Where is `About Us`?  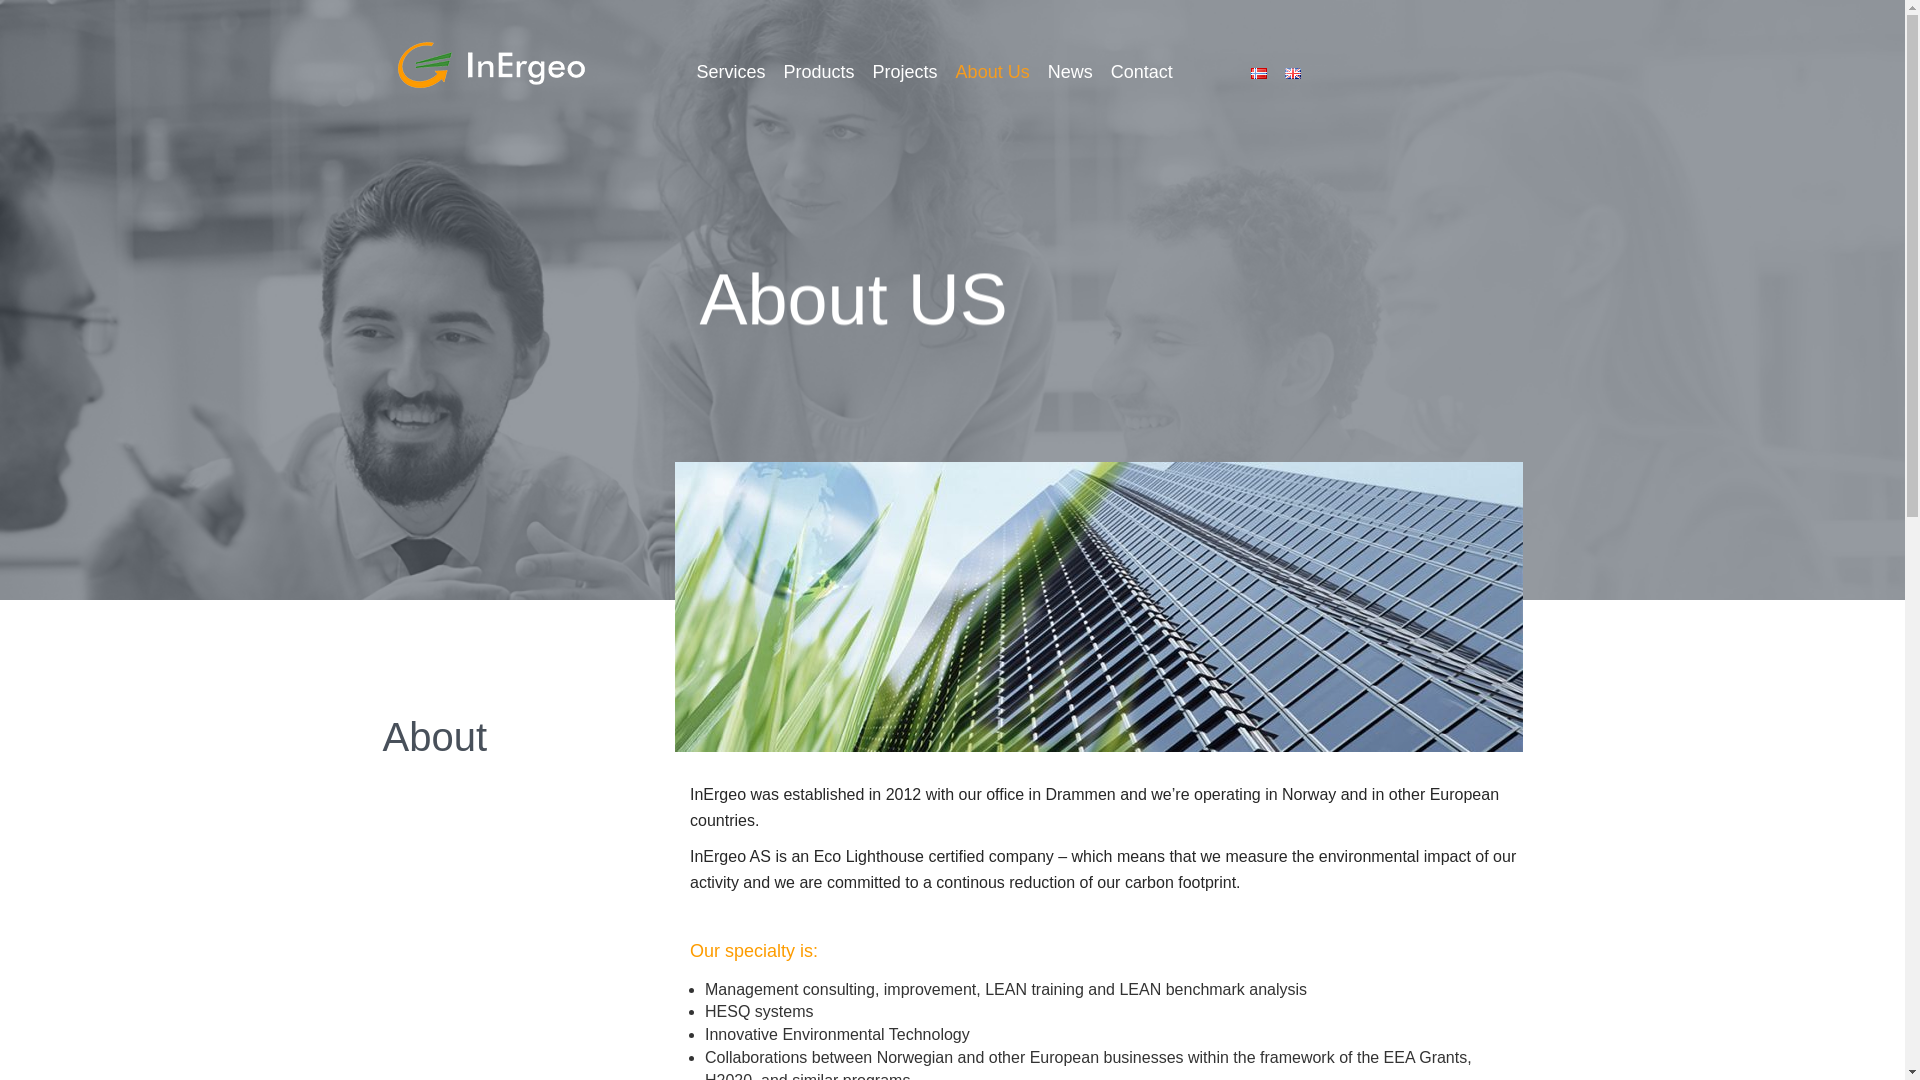
About Us is located at coordinates (992, 73).